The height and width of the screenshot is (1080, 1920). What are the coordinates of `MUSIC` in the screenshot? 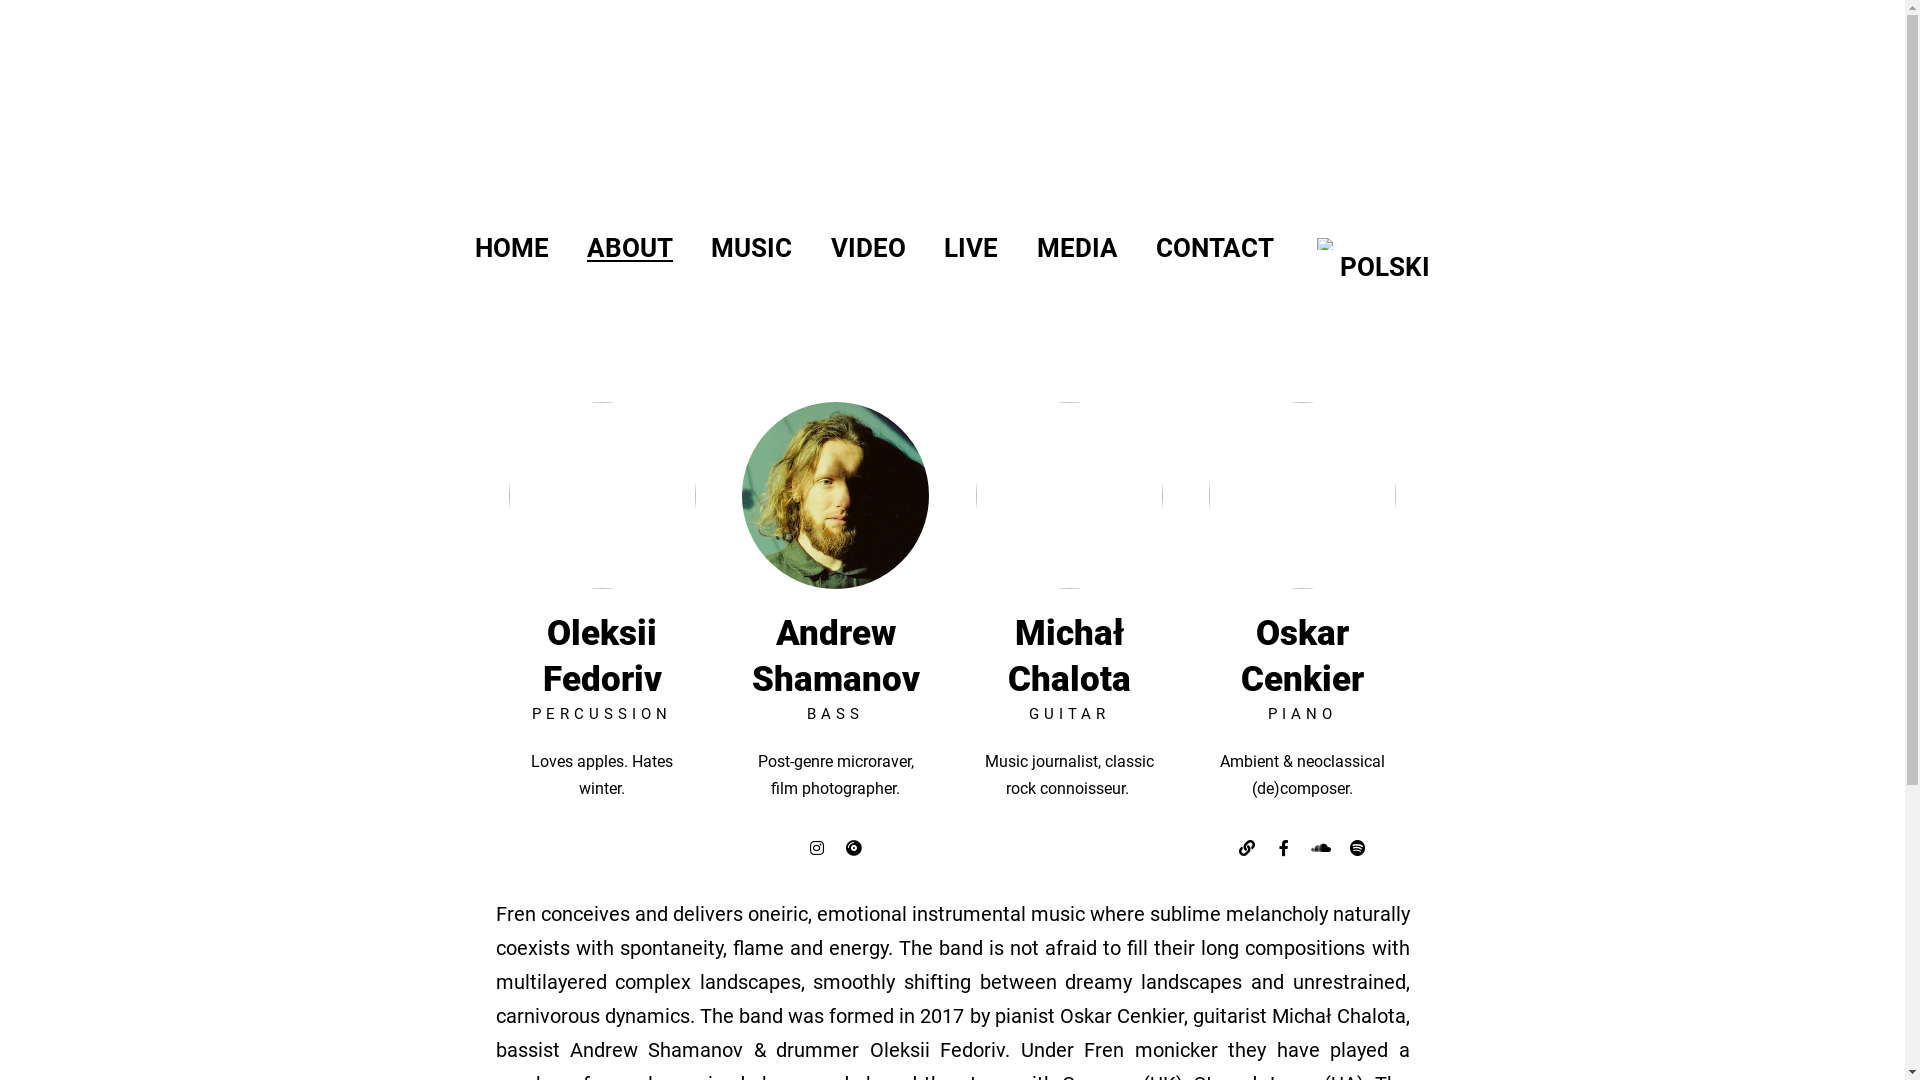 It's located at (752, 257).